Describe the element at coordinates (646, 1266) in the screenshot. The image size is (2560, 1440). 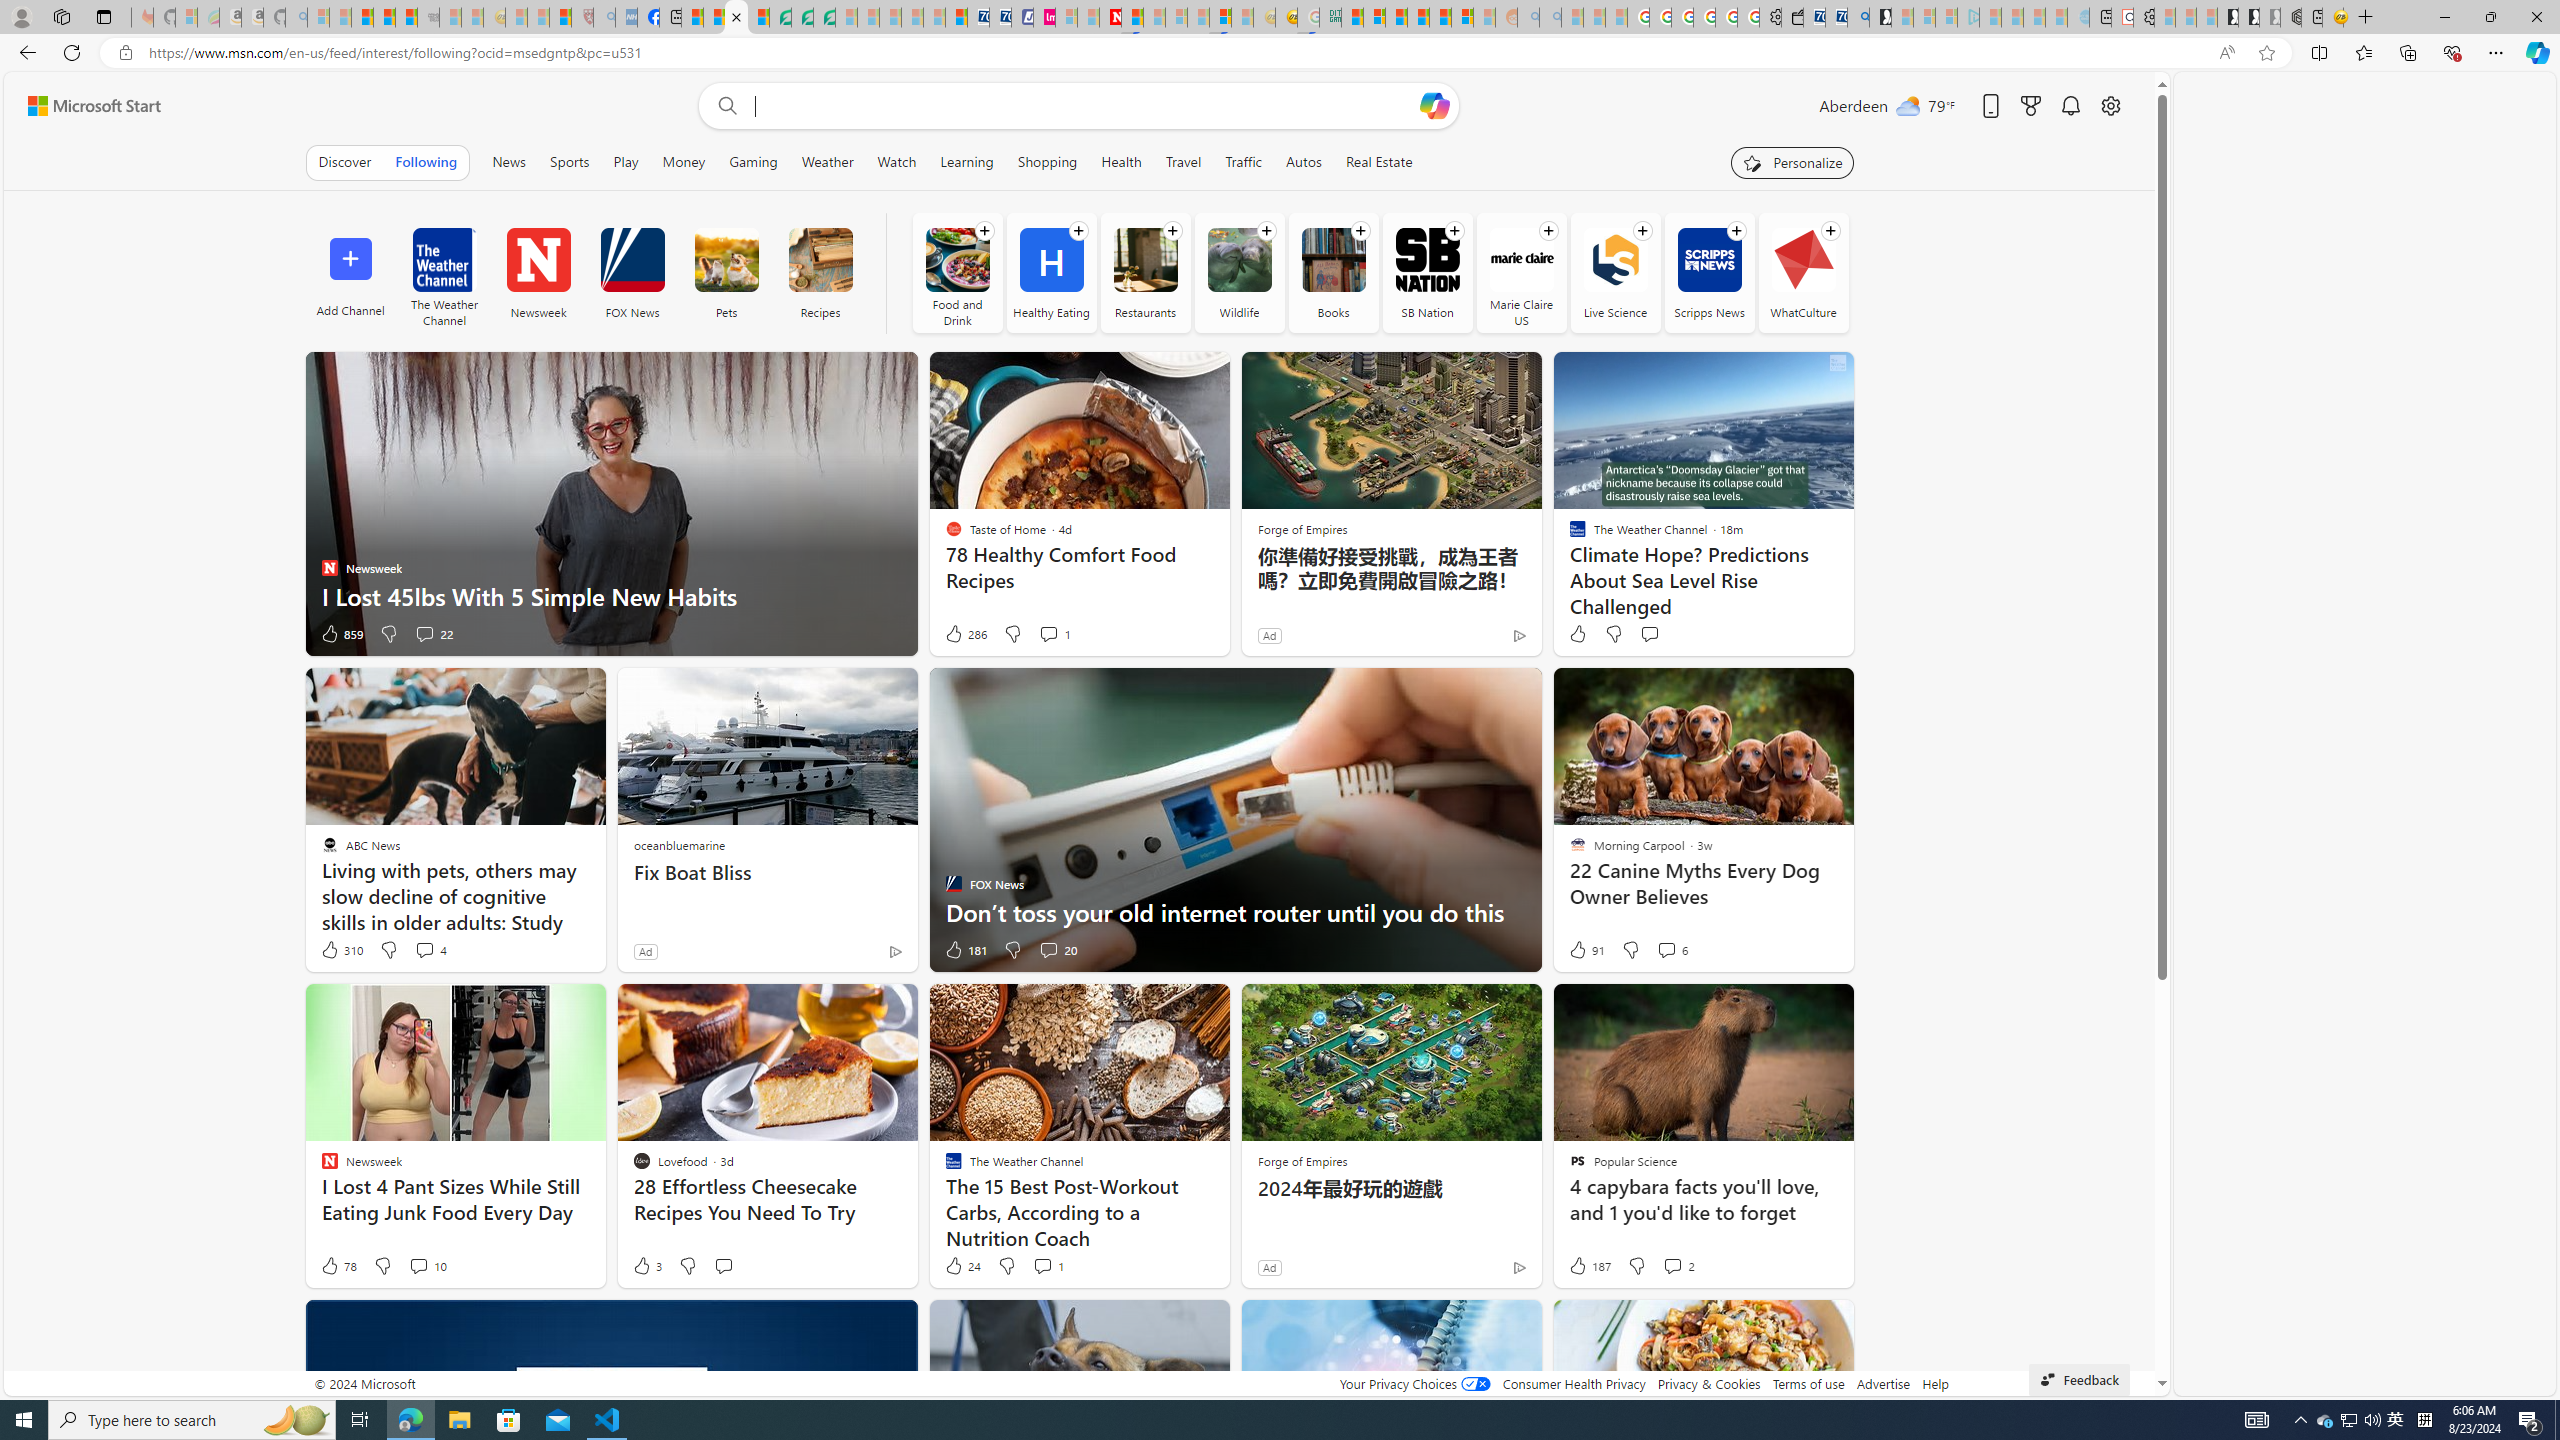
I see `3 Like` at that location.